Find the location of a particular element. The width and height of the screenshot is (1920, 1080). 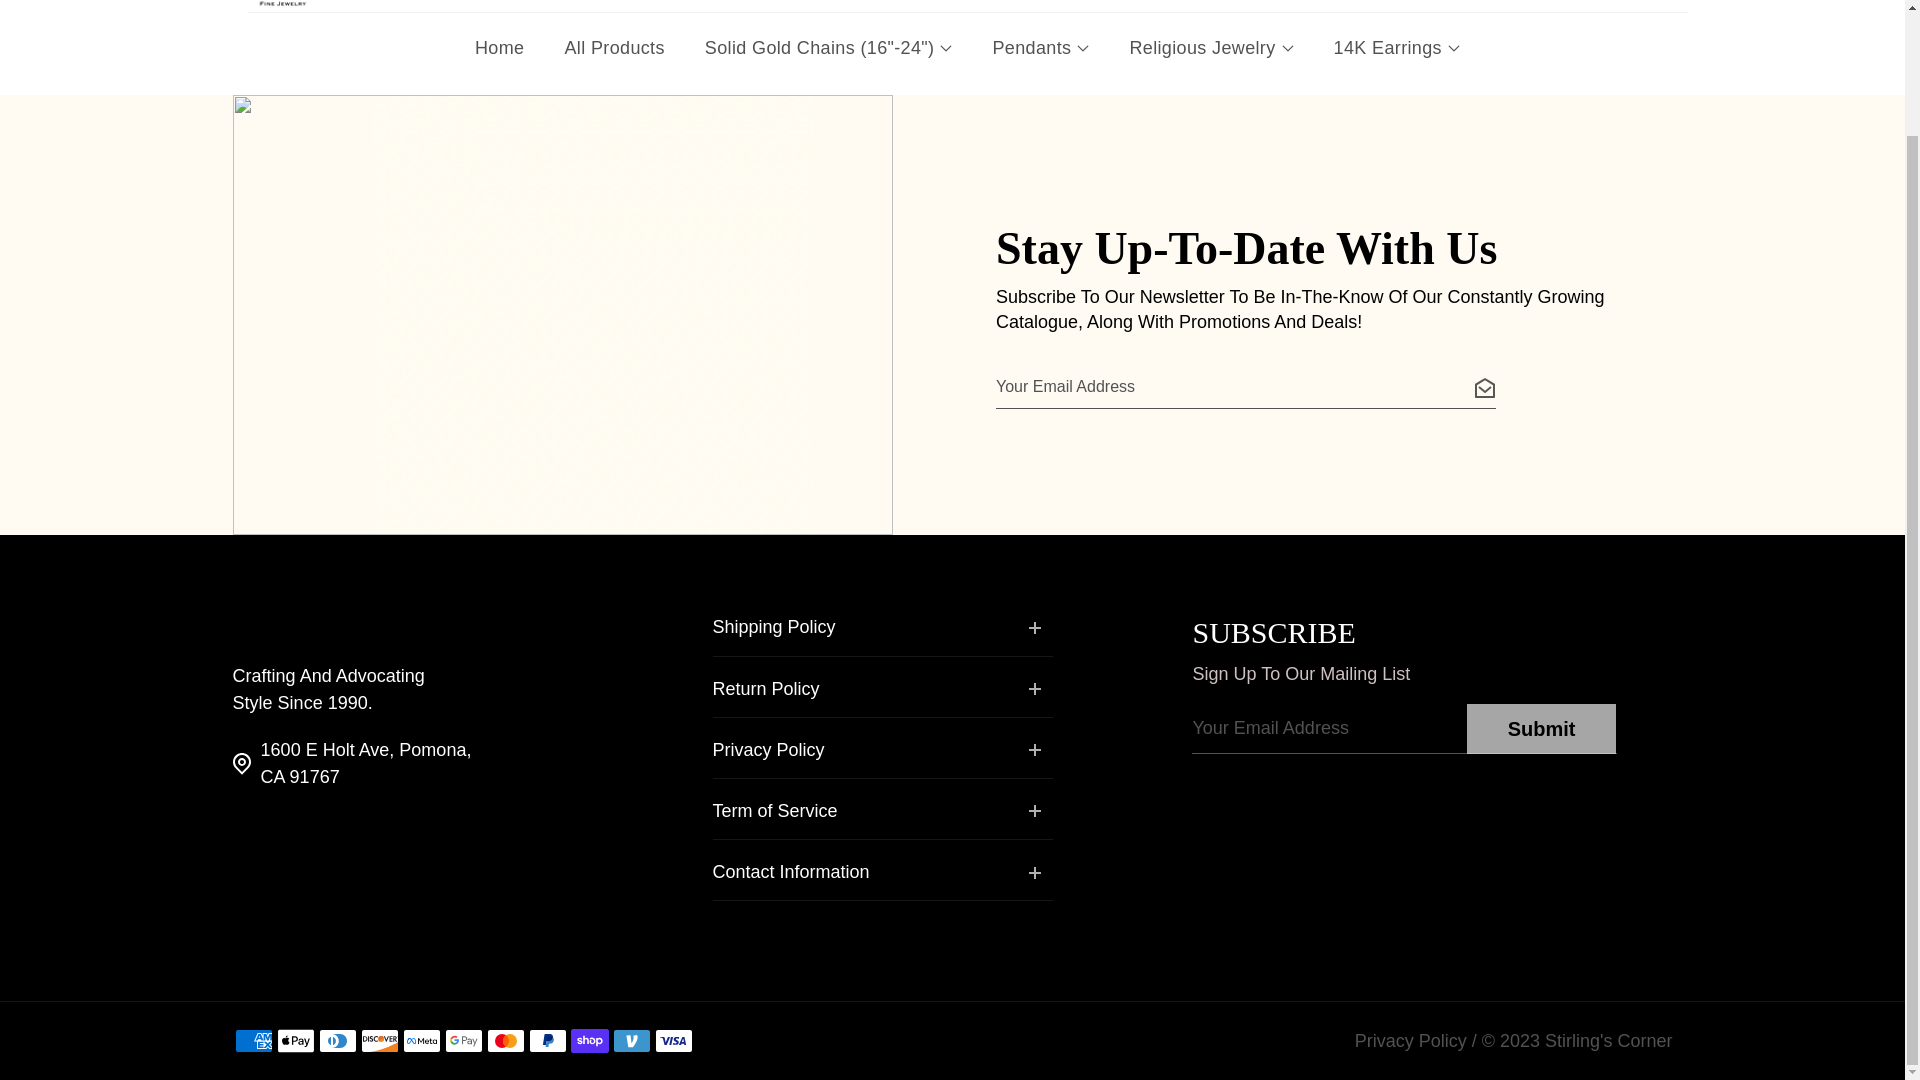

Discover is located at coordinates (378, 1041).